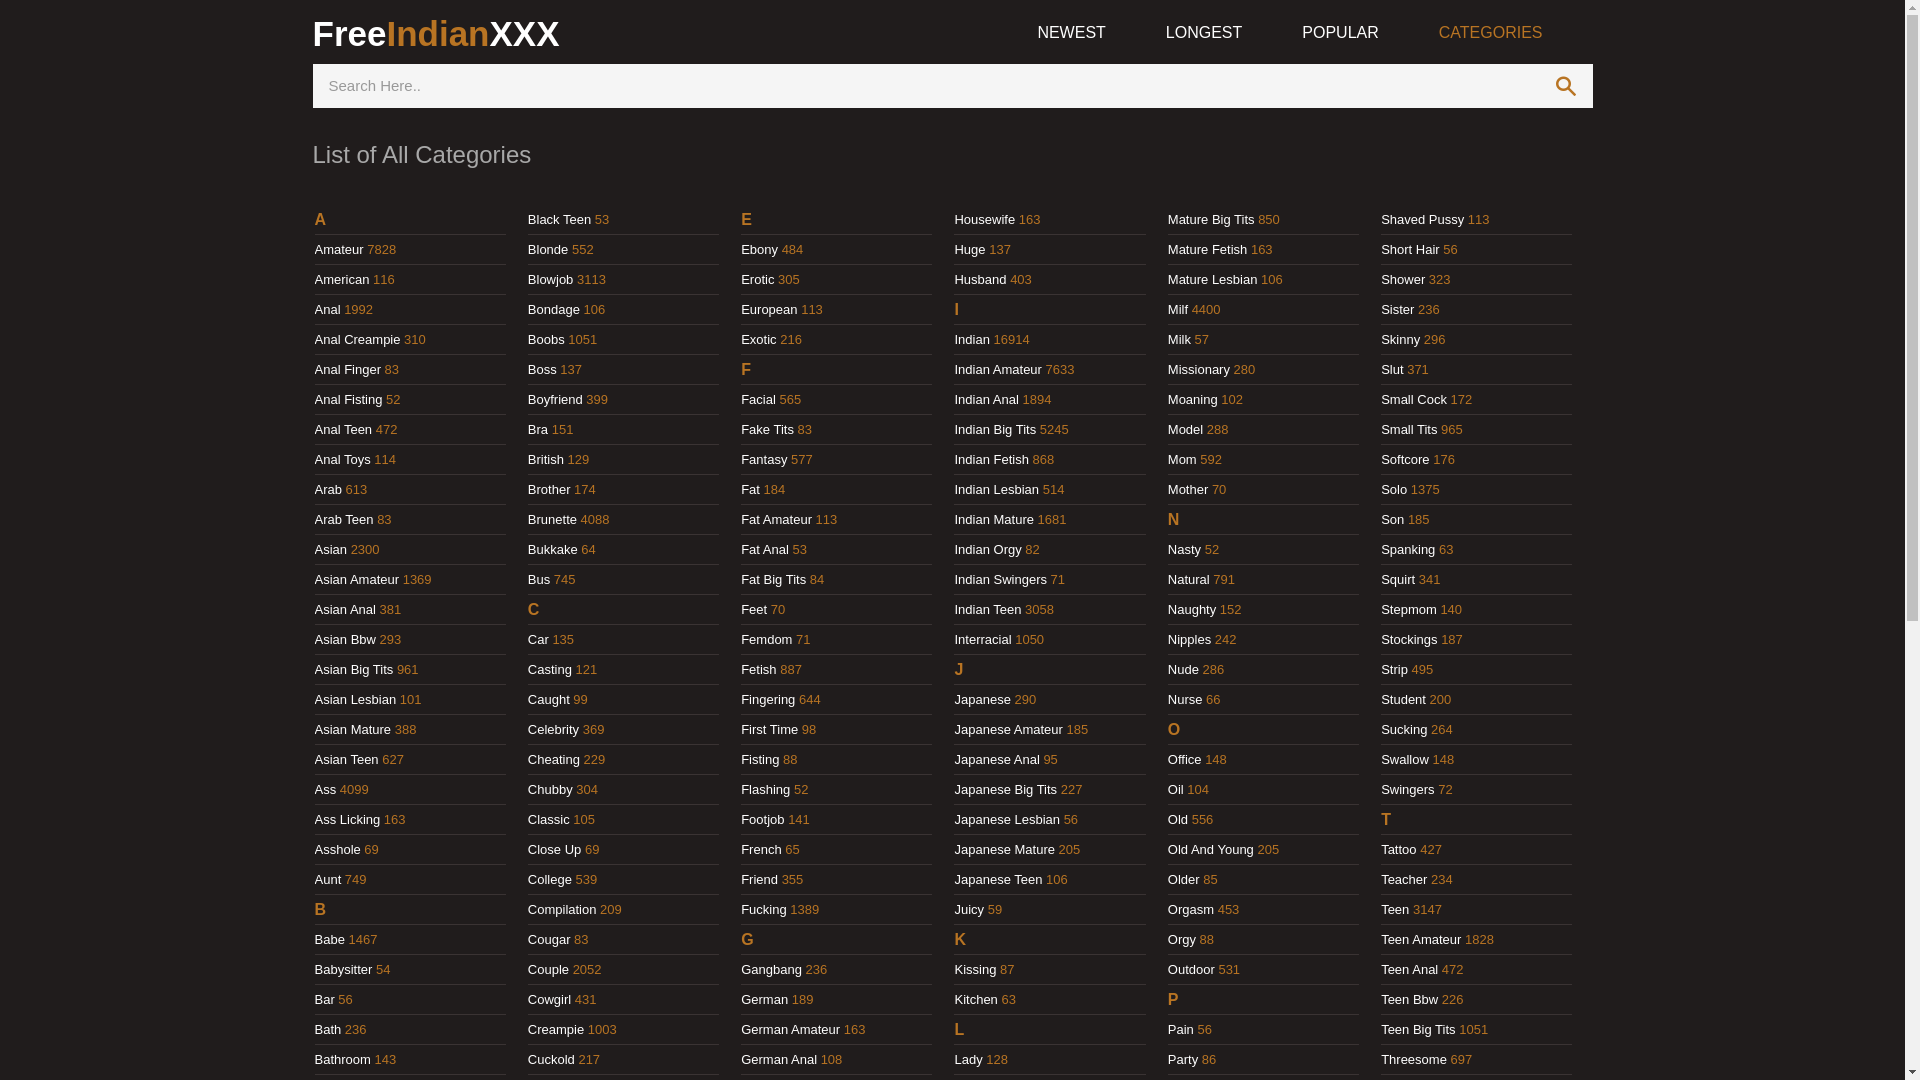 The width and height of the screenshot is (1920, 1080). I want to click on Creampie, so click(556, 1030).